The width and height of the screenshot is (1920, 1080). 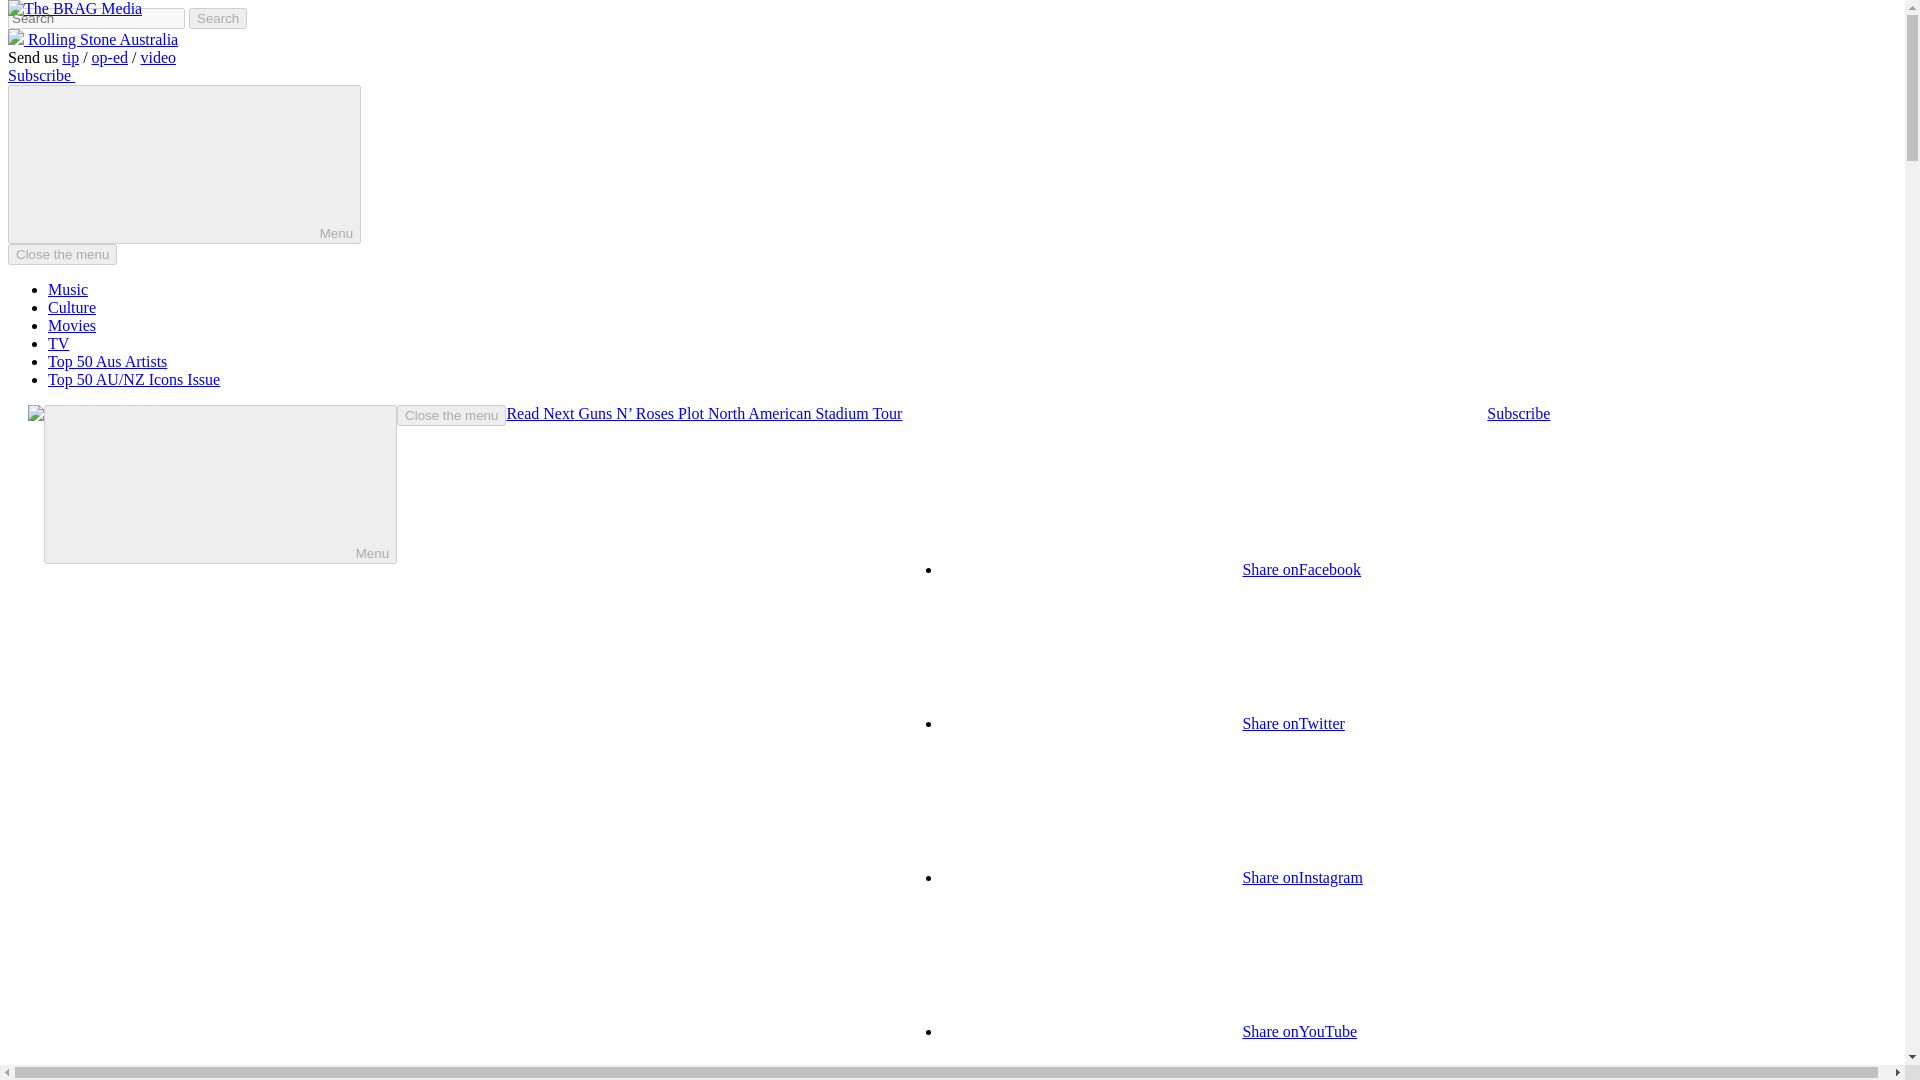 What do you see at coordinates (70, 56) in the screenshot?
I see `tip` at bounding box center [70, 56].